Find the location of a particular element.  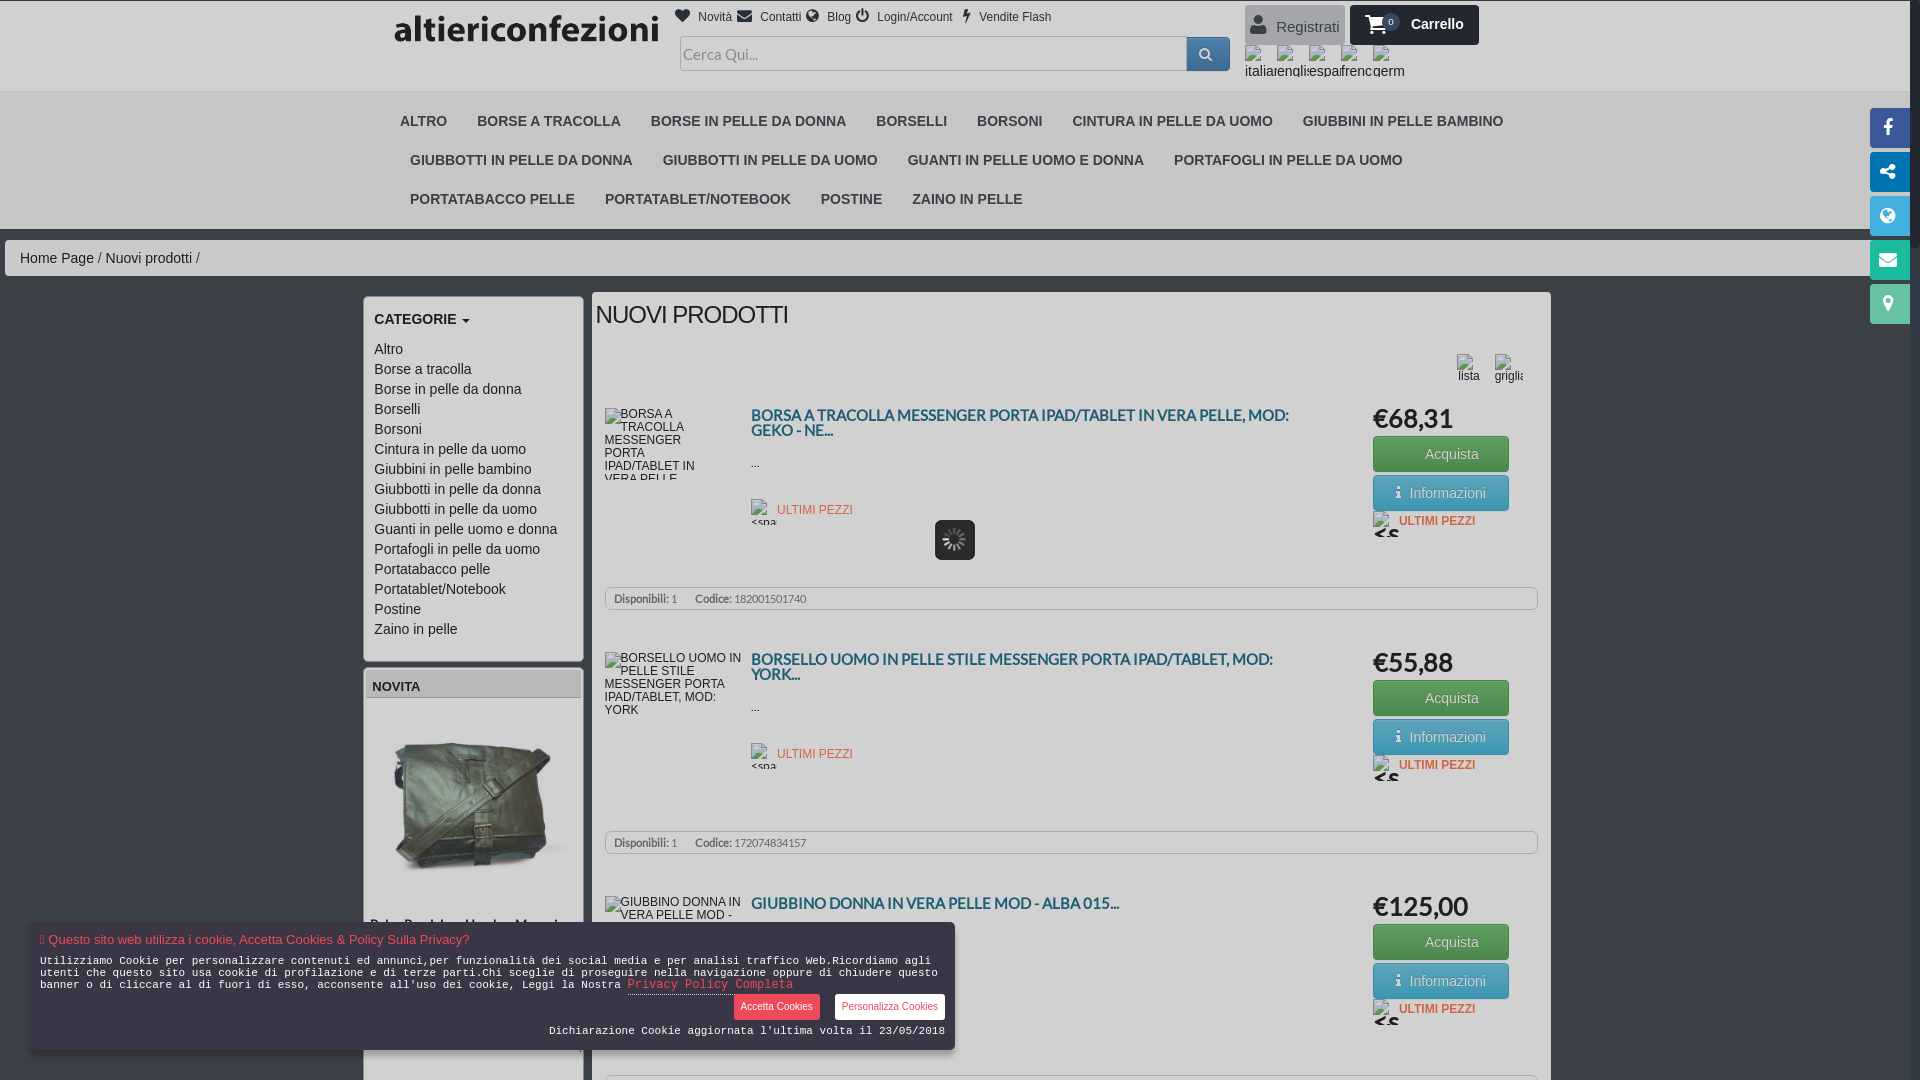

PORTATABACCO PELLE is located at coordinates (492, 200).